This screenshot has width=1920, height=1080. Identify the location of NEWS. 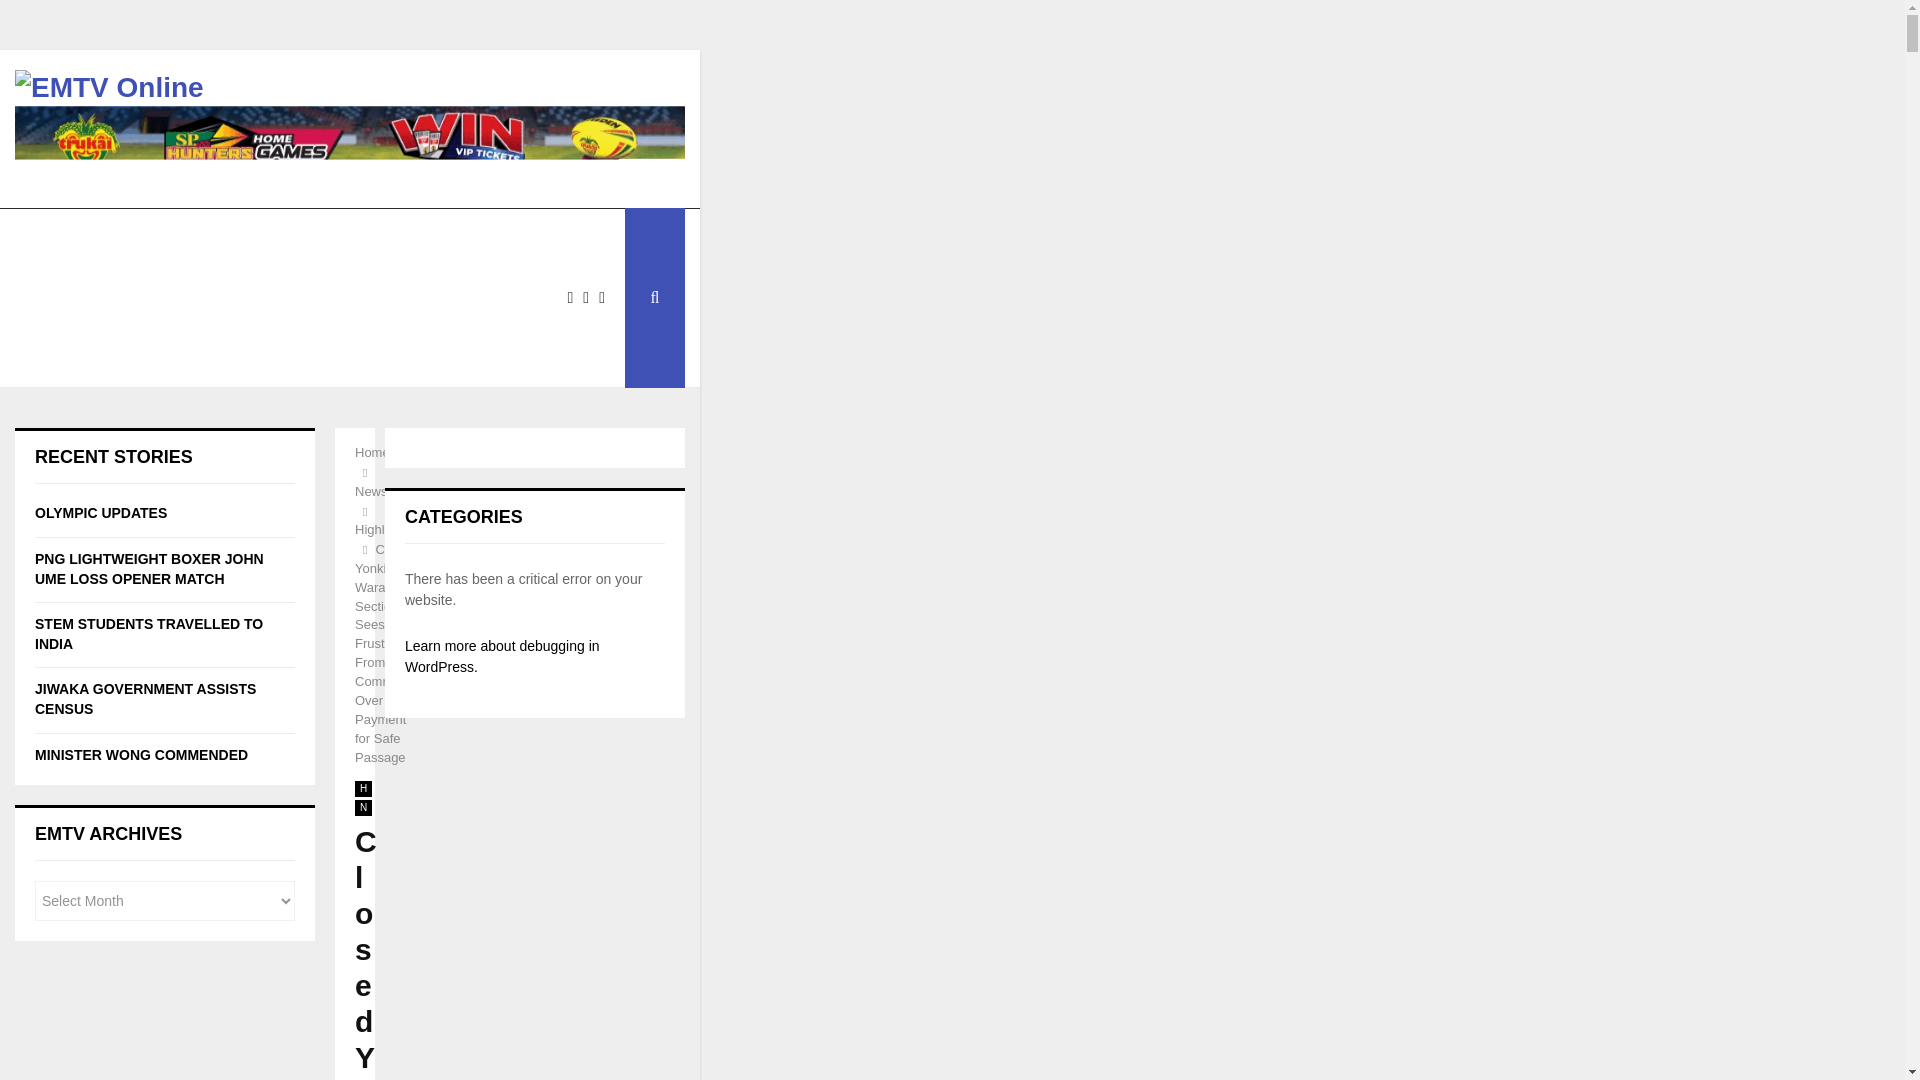
(60, 238).